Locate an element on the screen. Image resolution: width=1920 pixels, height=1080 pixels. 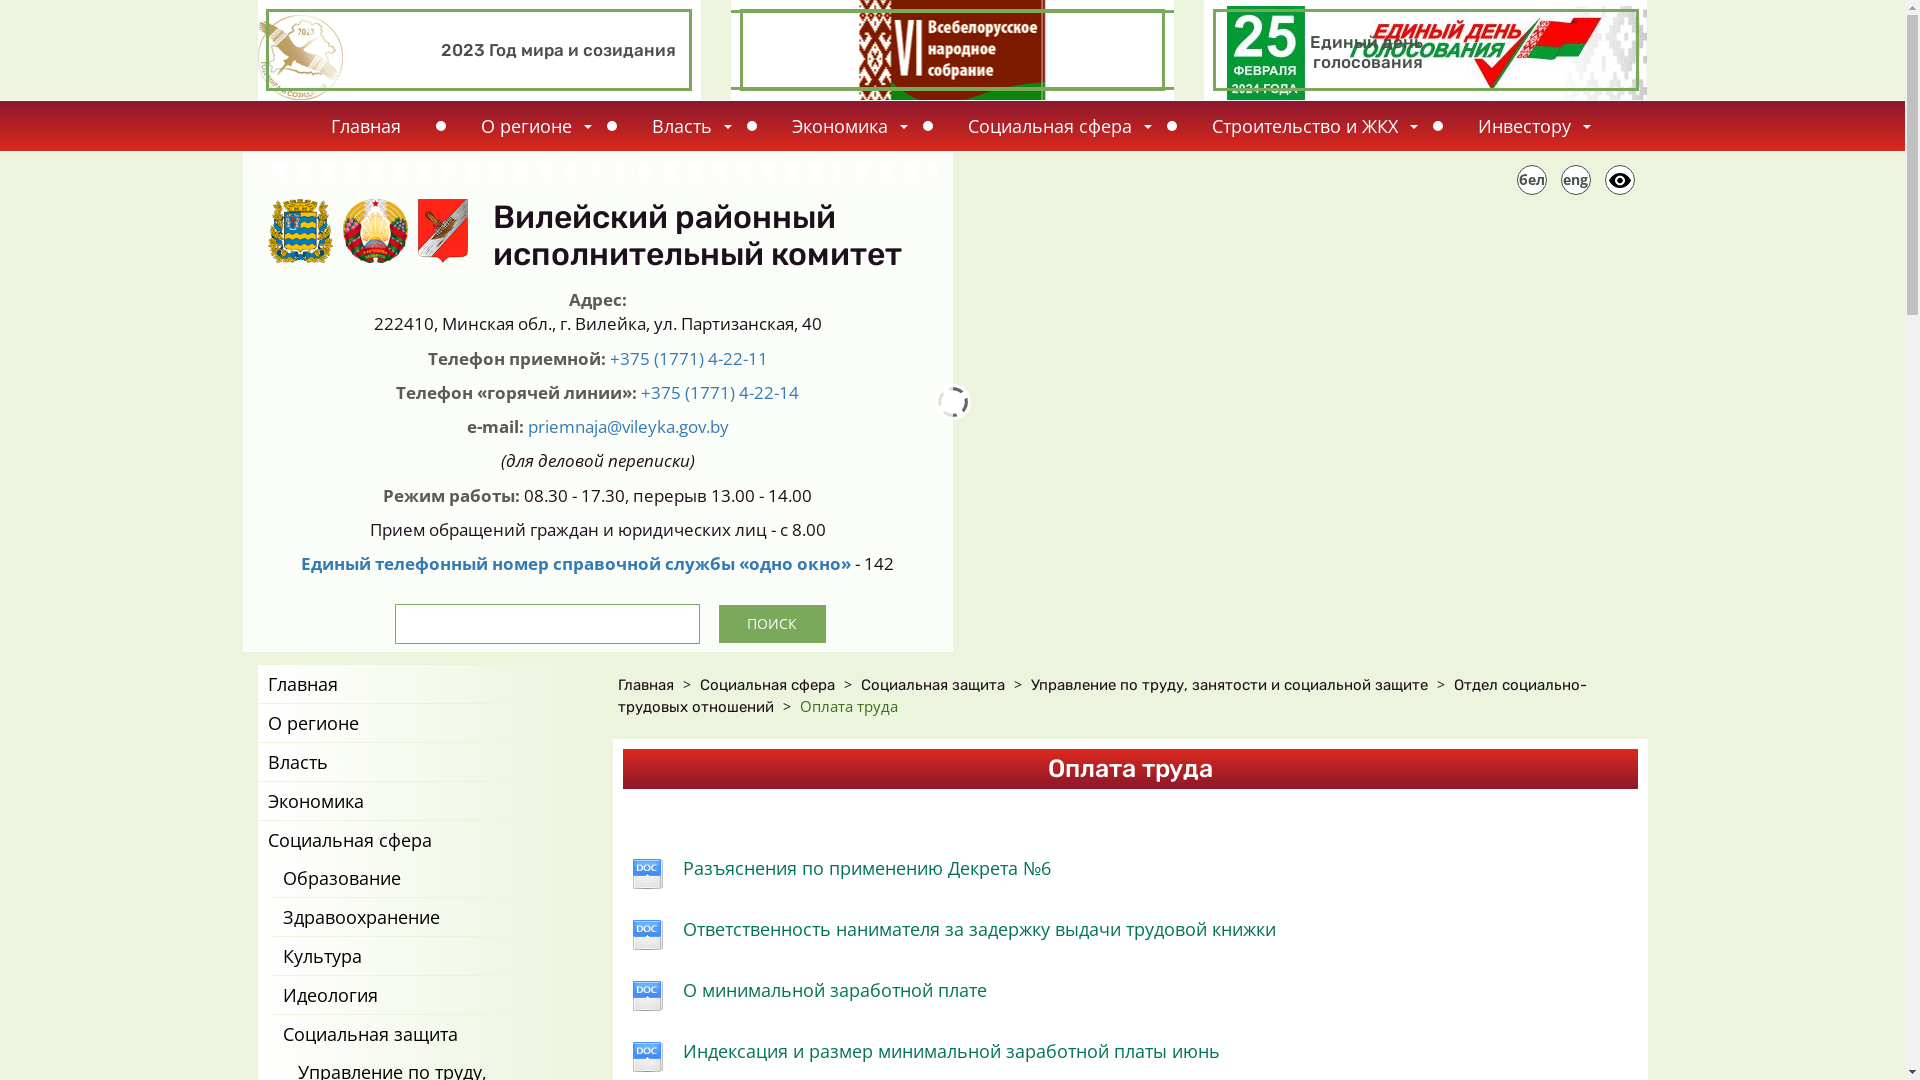
  is located at coordinates (952, 50).